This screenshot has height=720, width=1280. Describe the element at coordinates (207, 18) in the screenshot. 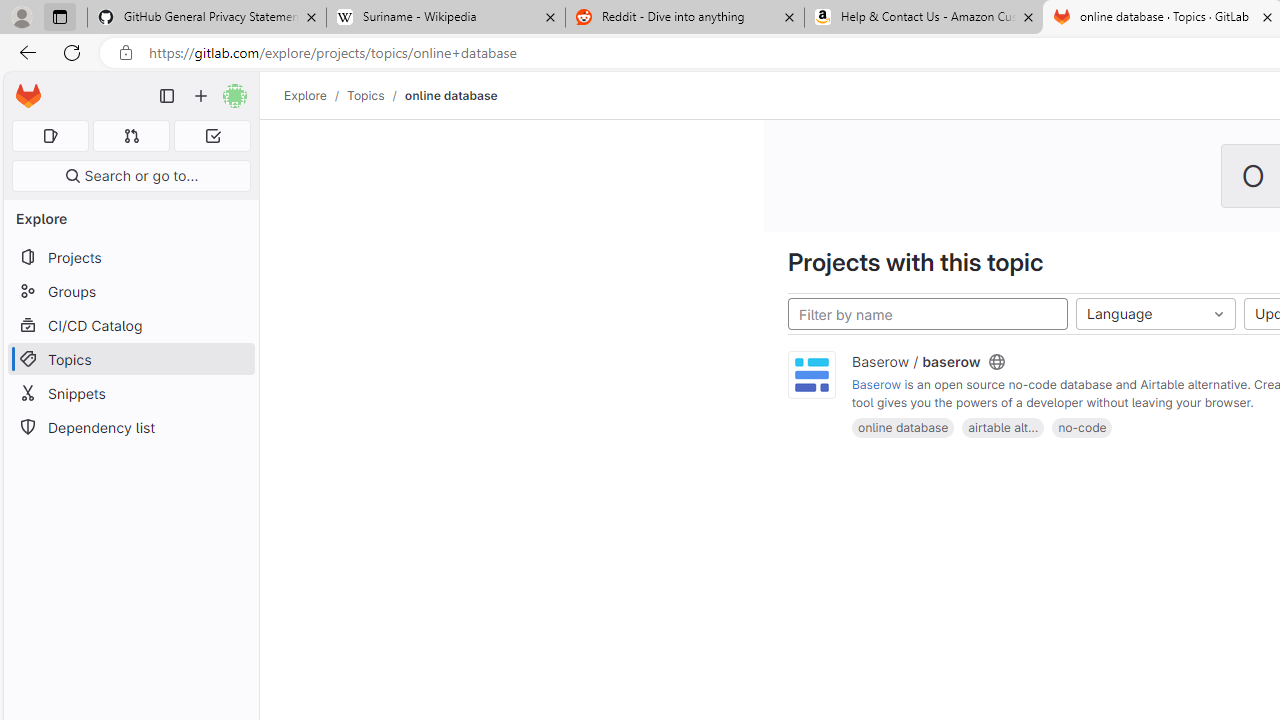

I see `GitHub General Privacy Statement - GitHub Docs` at that location.